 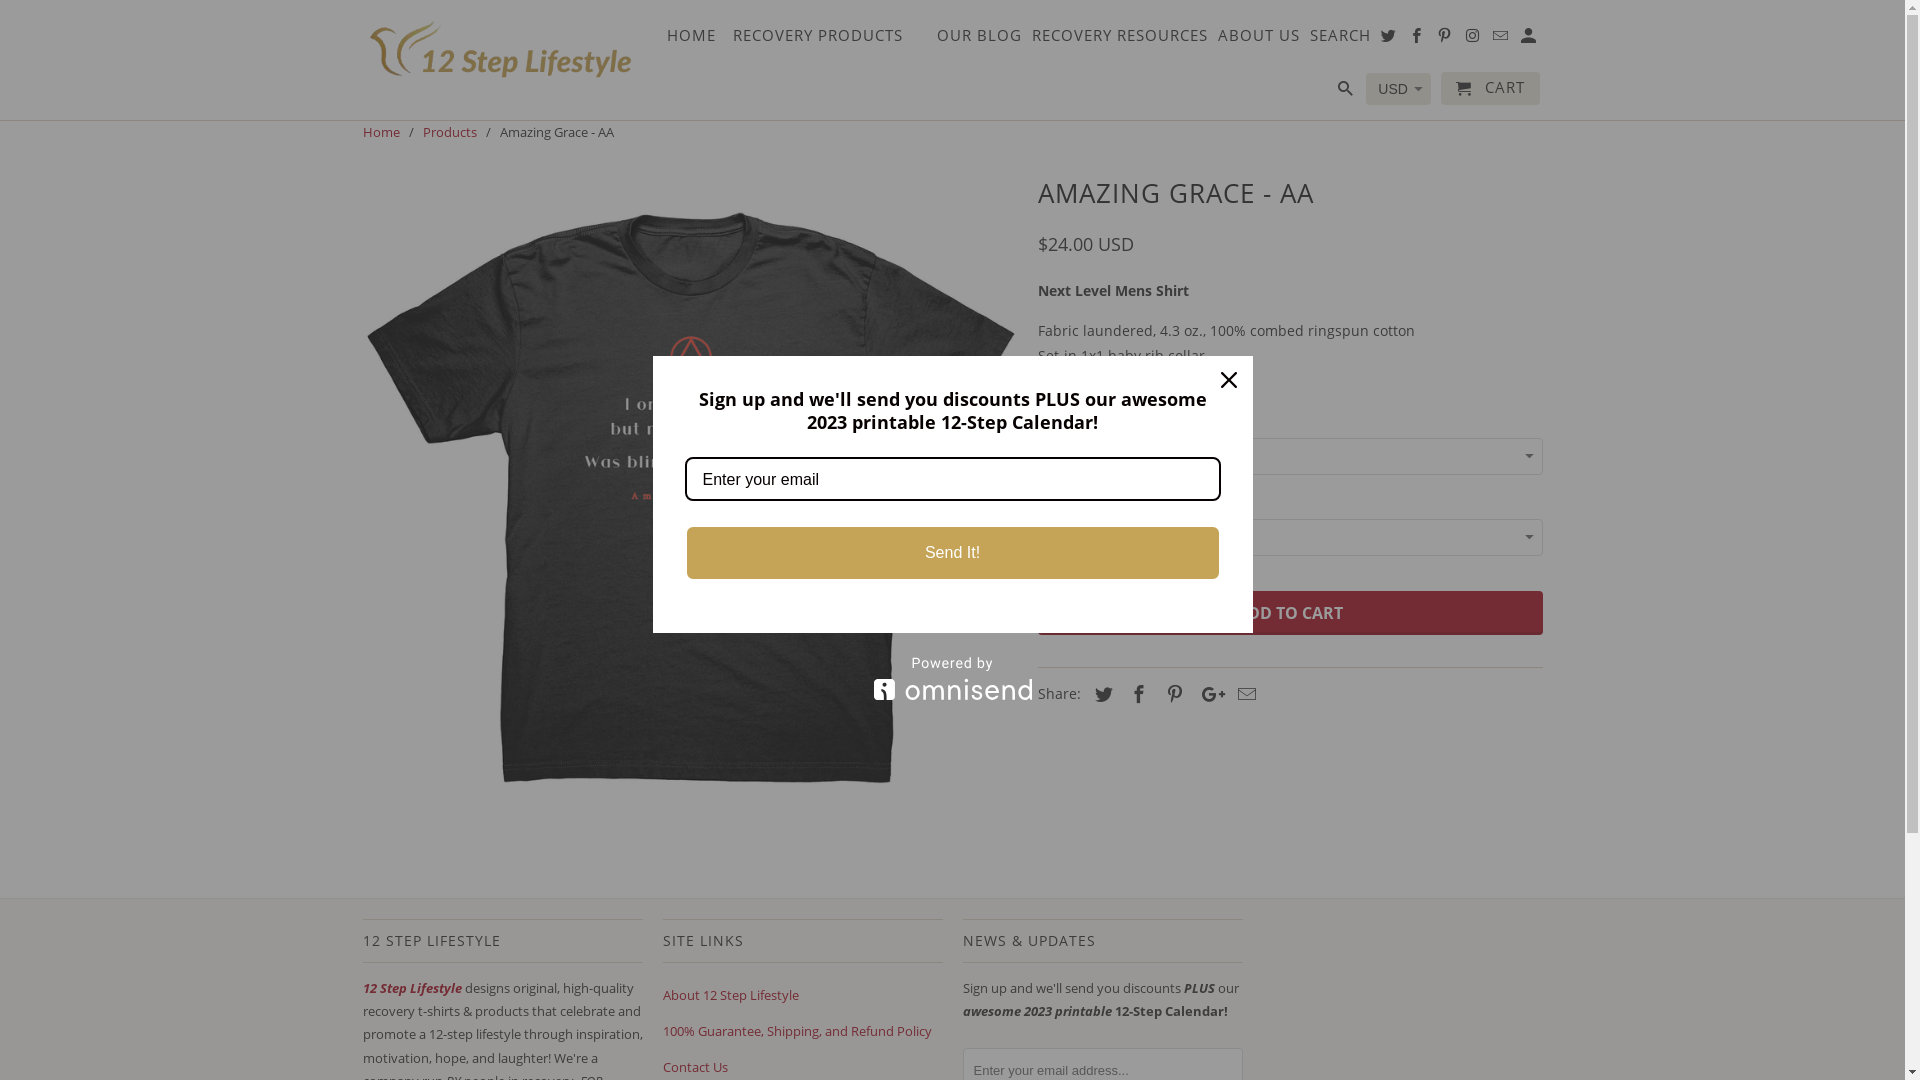 I want to click on My Account , so click(x=1530, y=40).